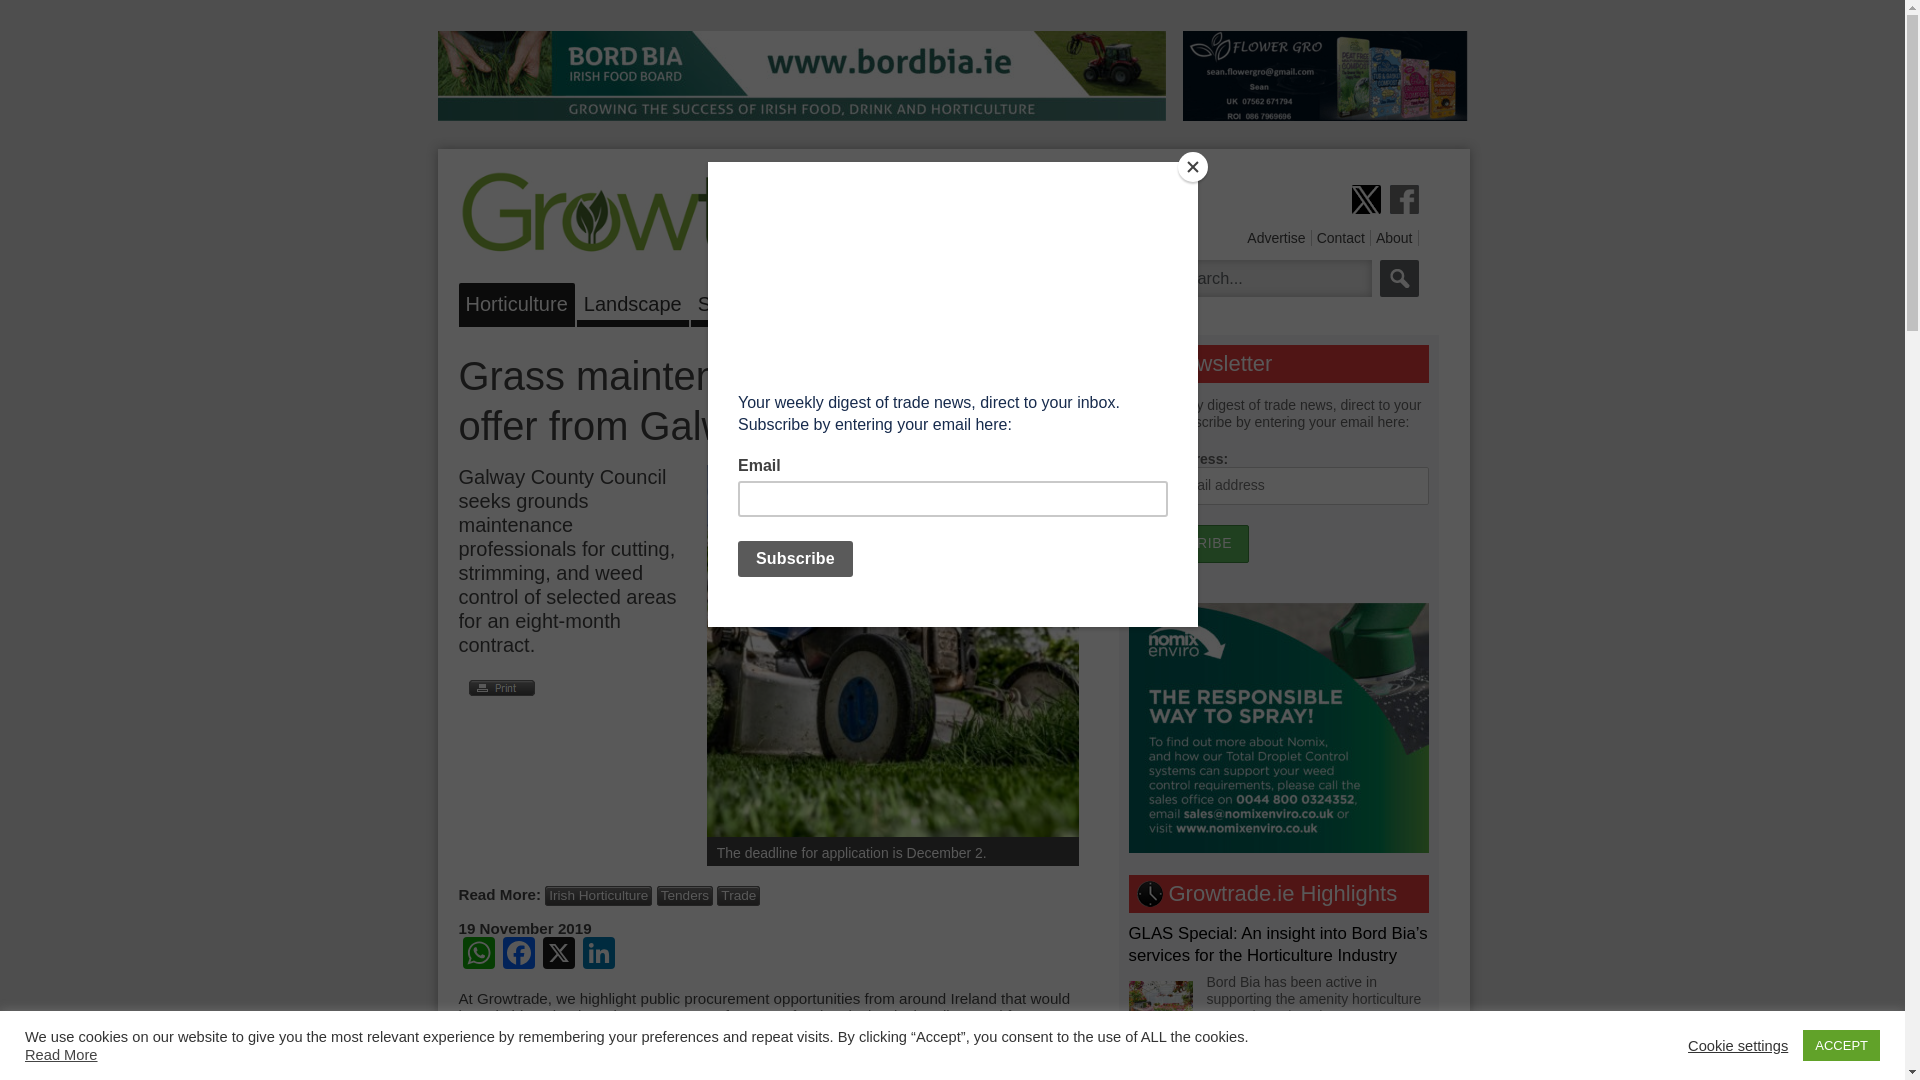  I want to click on Search..., so click(1268, 278).